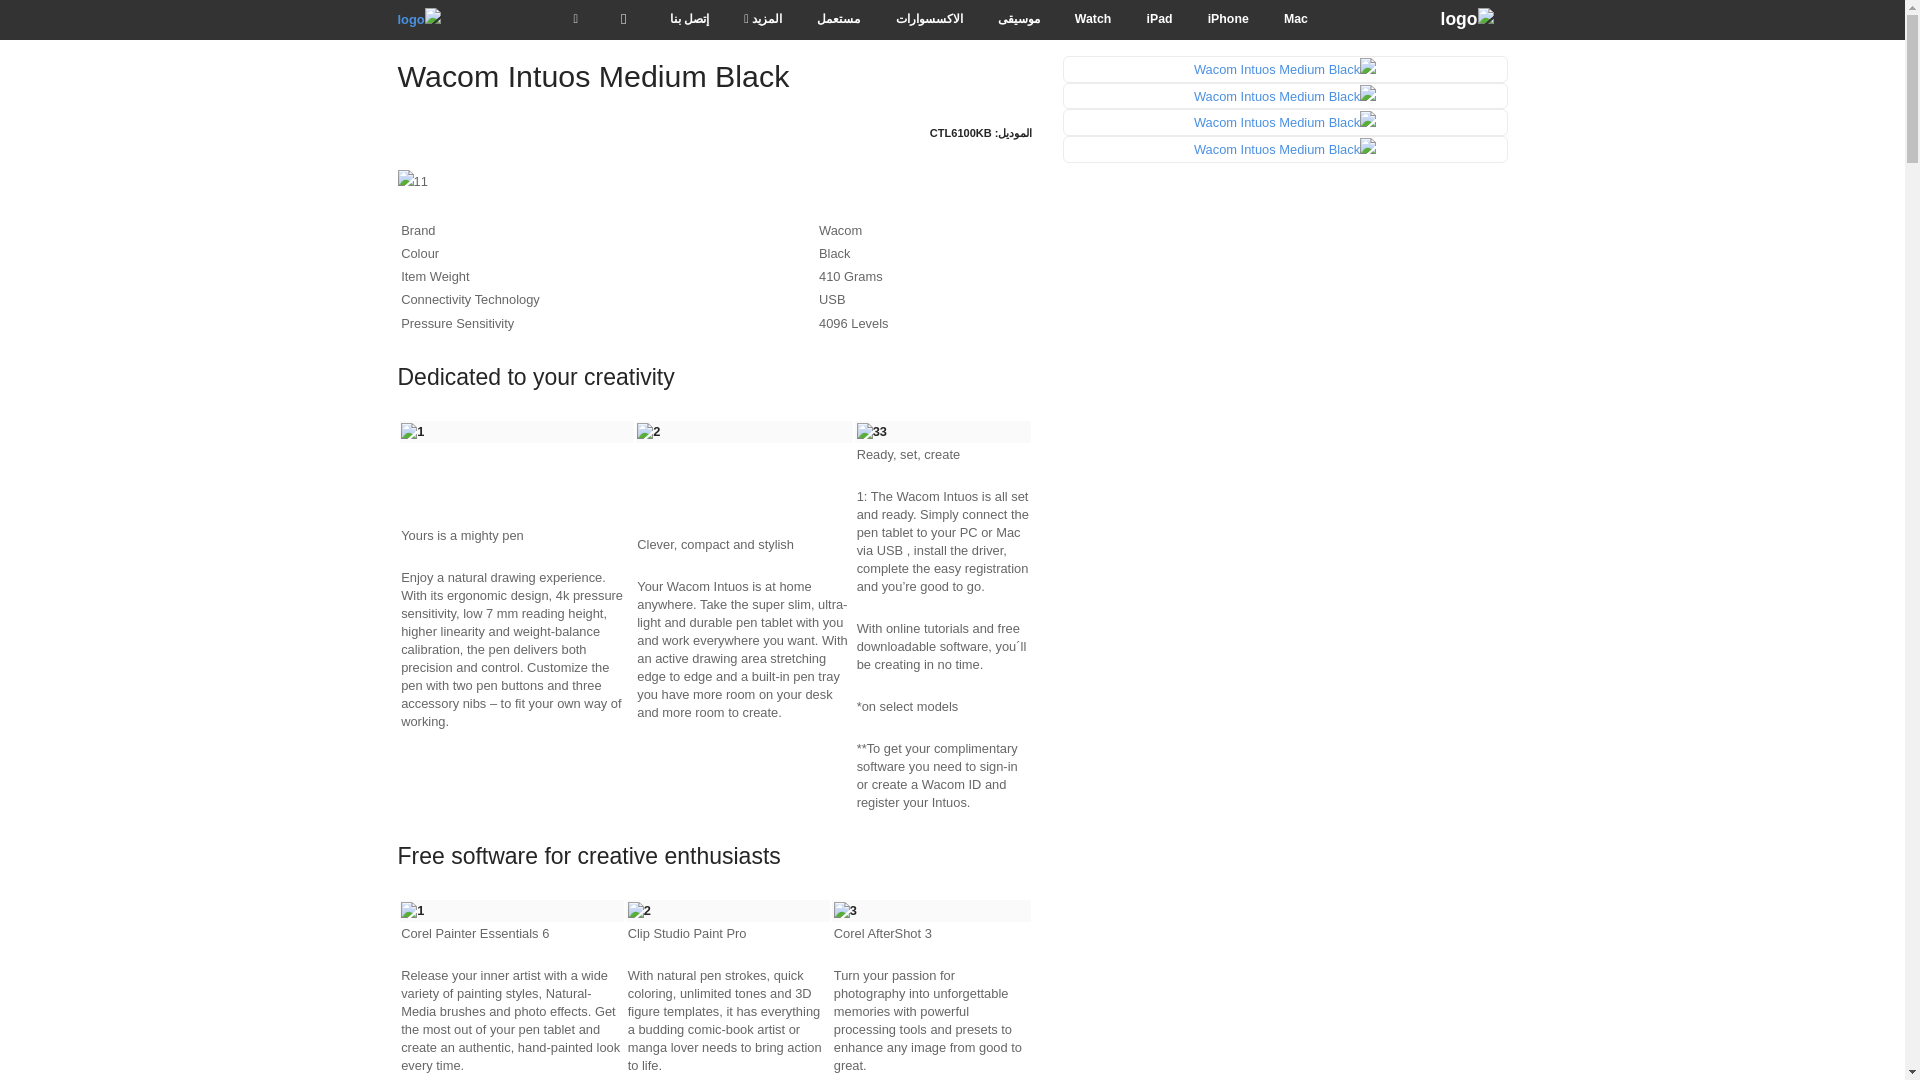  I want to click on Mac, so click(1296, 20).